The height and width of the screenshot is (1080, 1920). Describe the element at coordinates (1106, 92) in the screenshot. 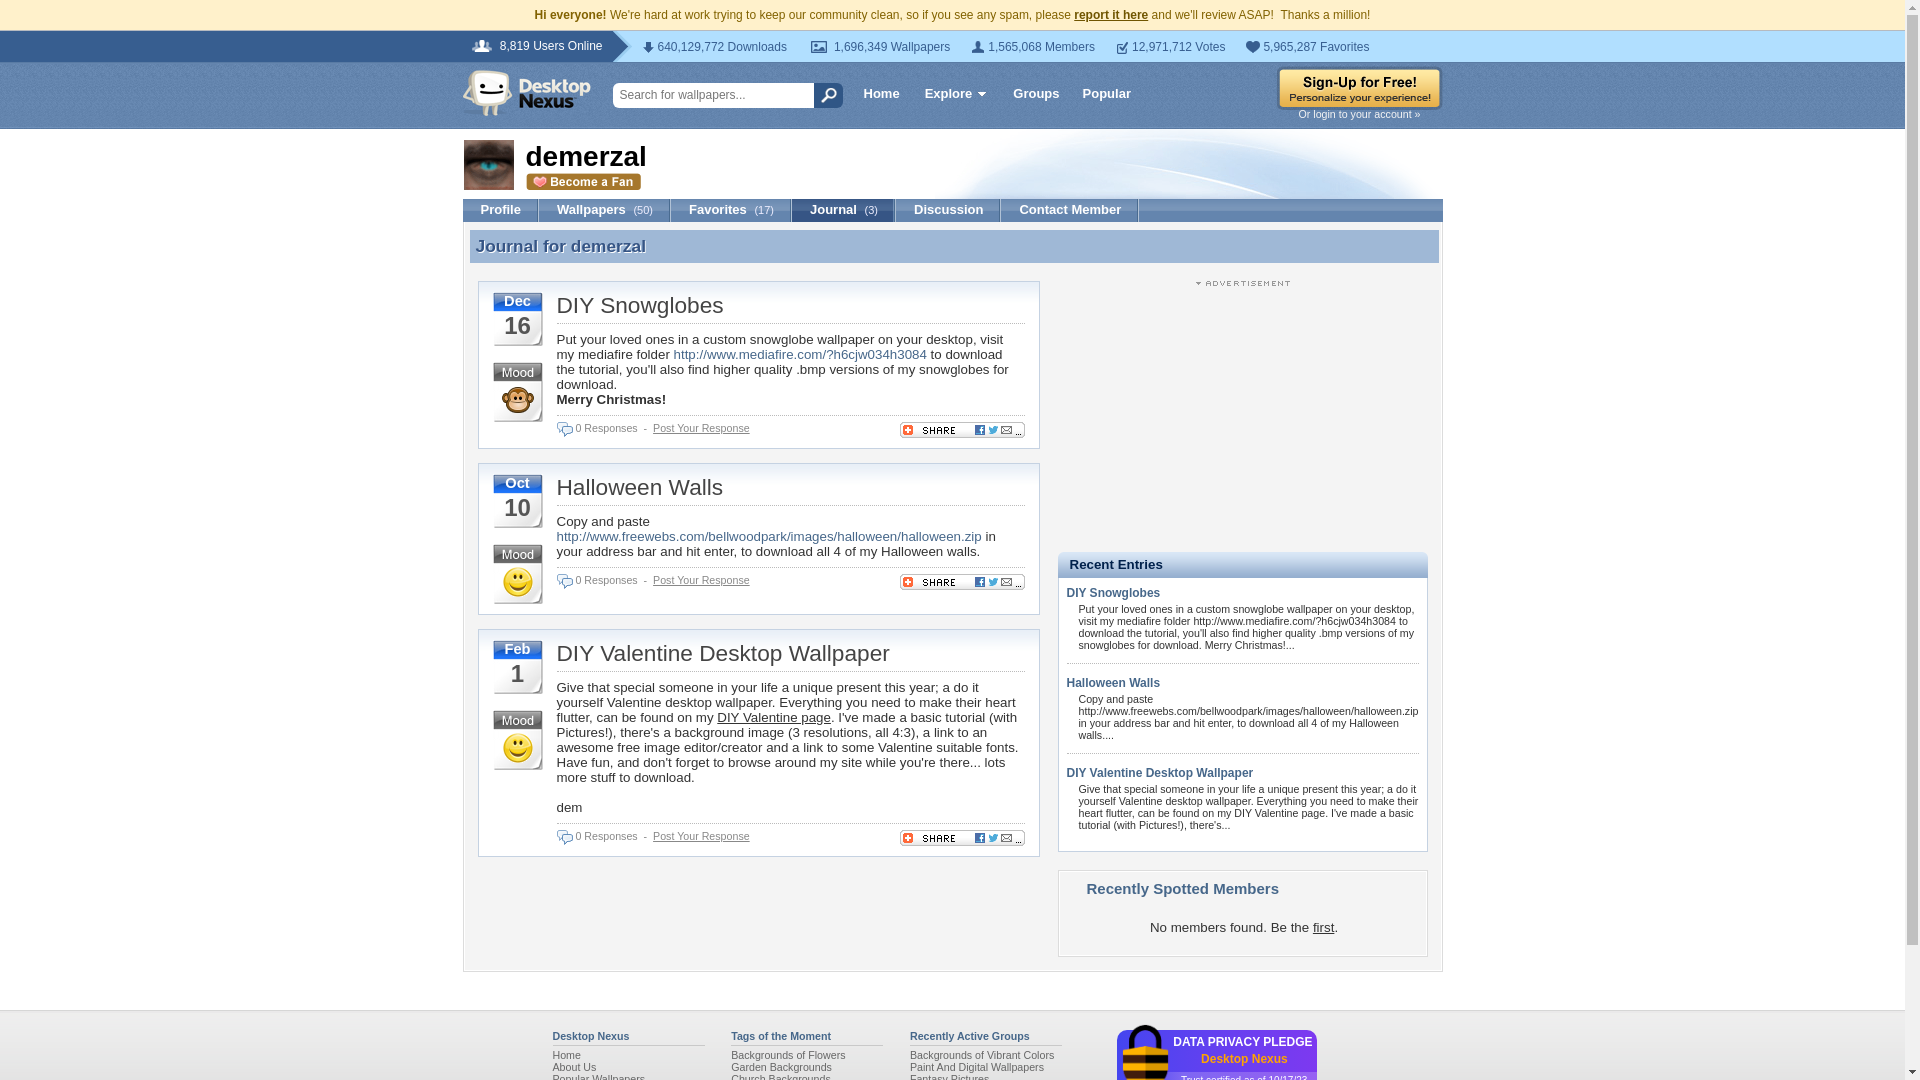

I see `Popular` at that location.